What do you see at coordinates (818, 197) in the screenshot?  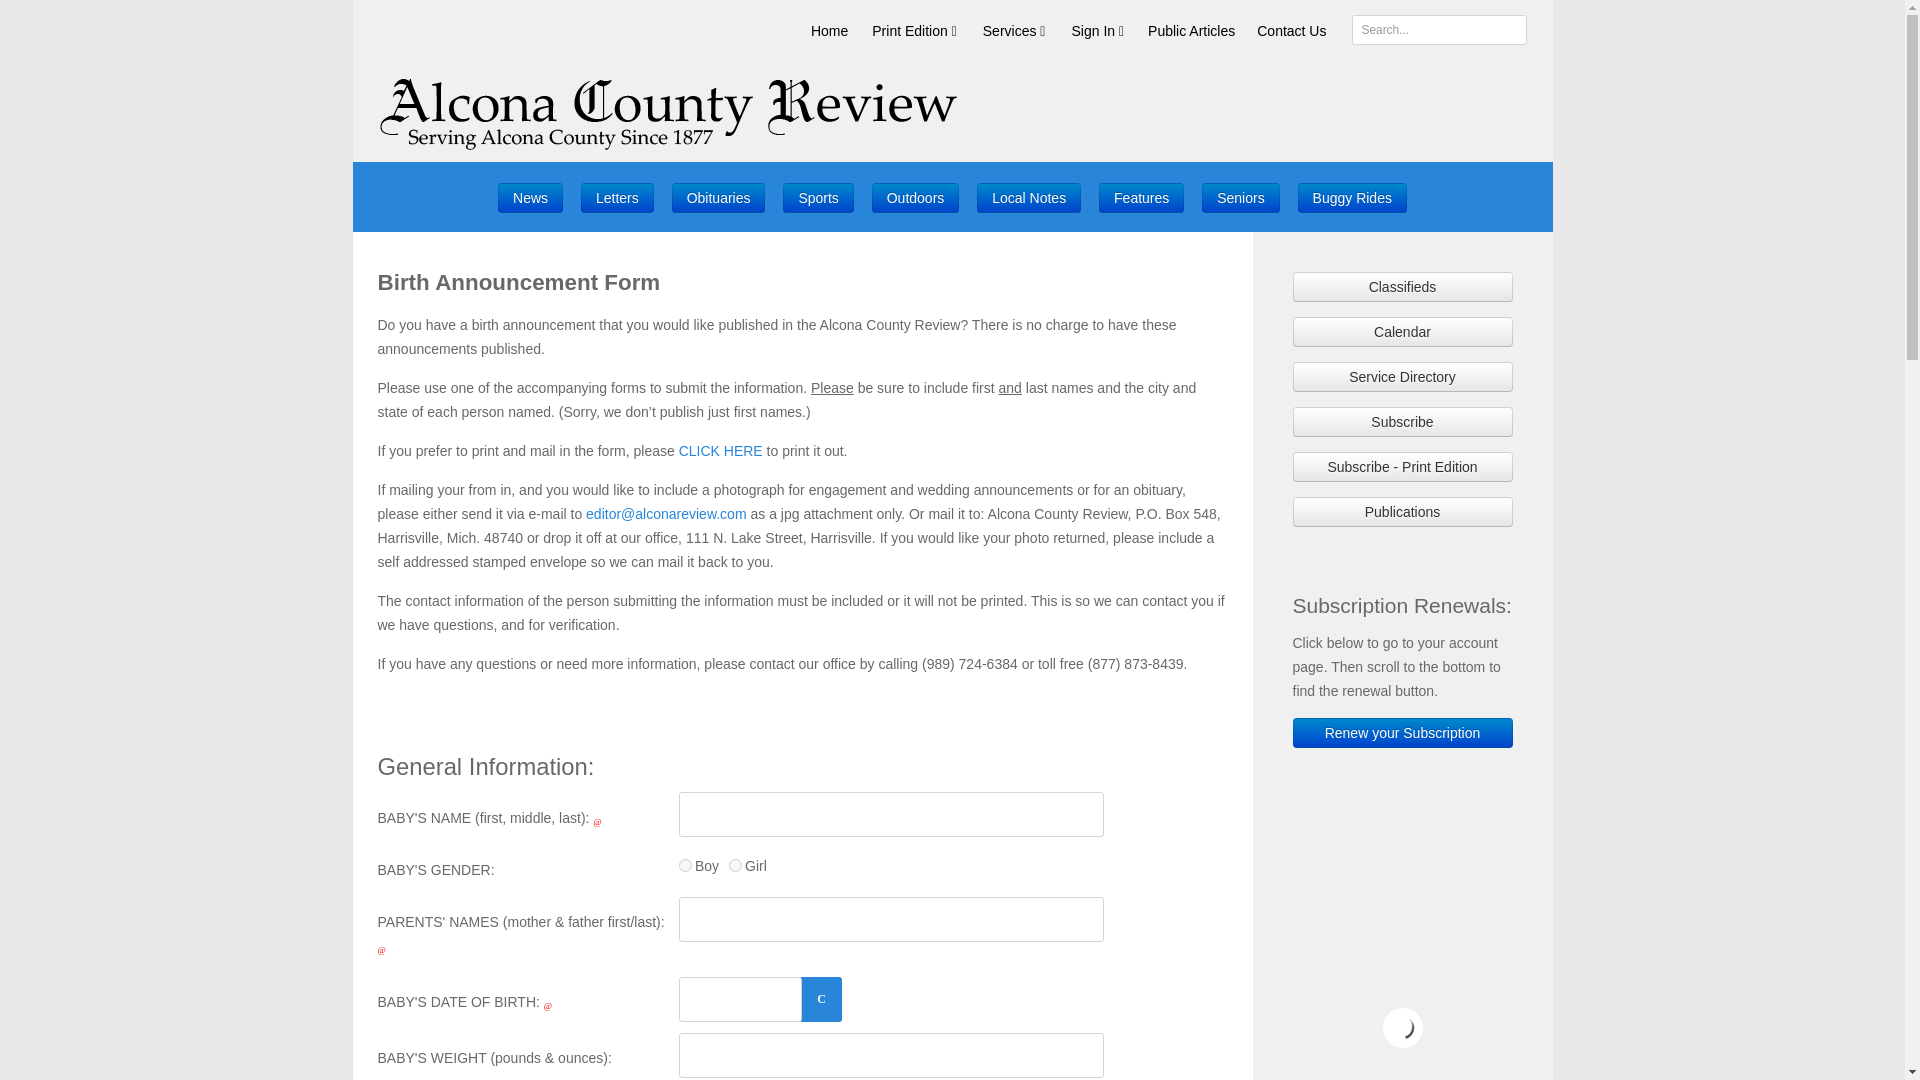 I see `Sports` at bounding box center [818, 197].